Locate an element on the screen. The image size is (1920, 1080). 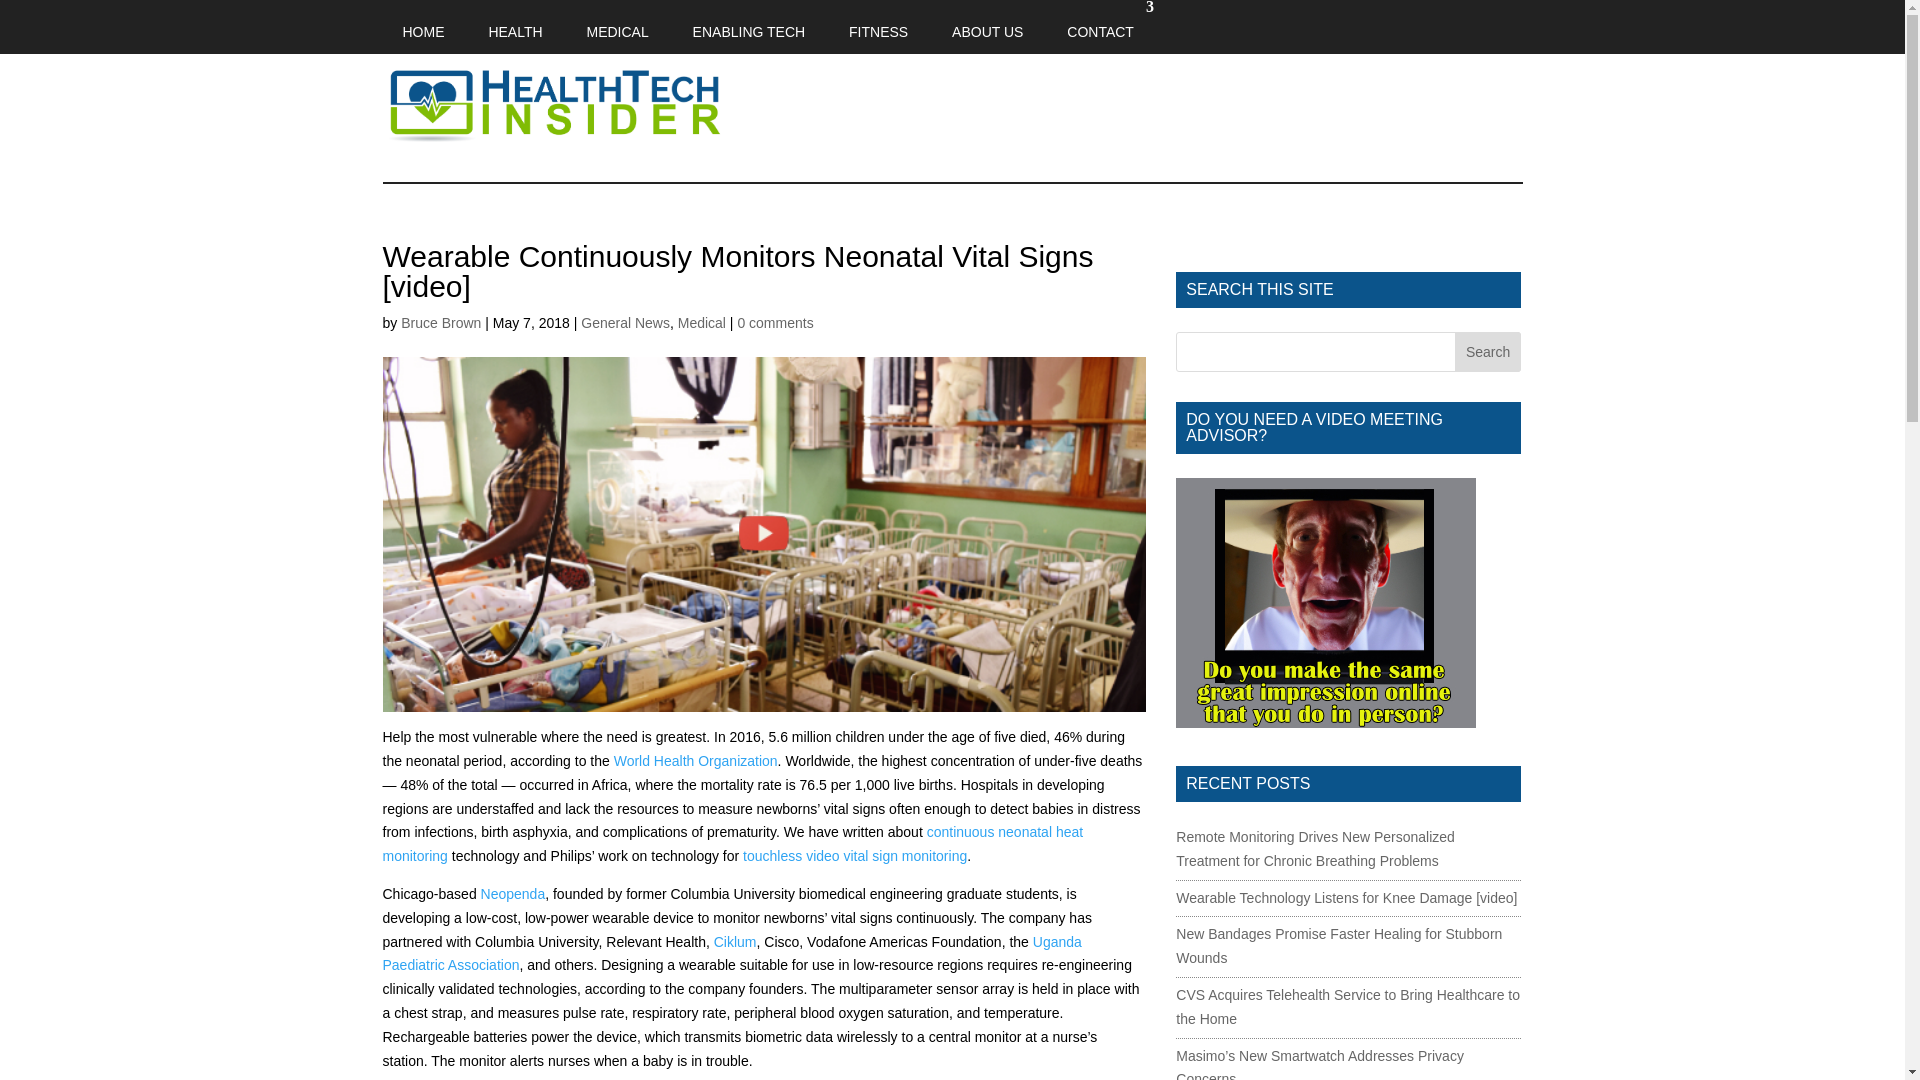
HEALTH is located at coordinates (515, 27).